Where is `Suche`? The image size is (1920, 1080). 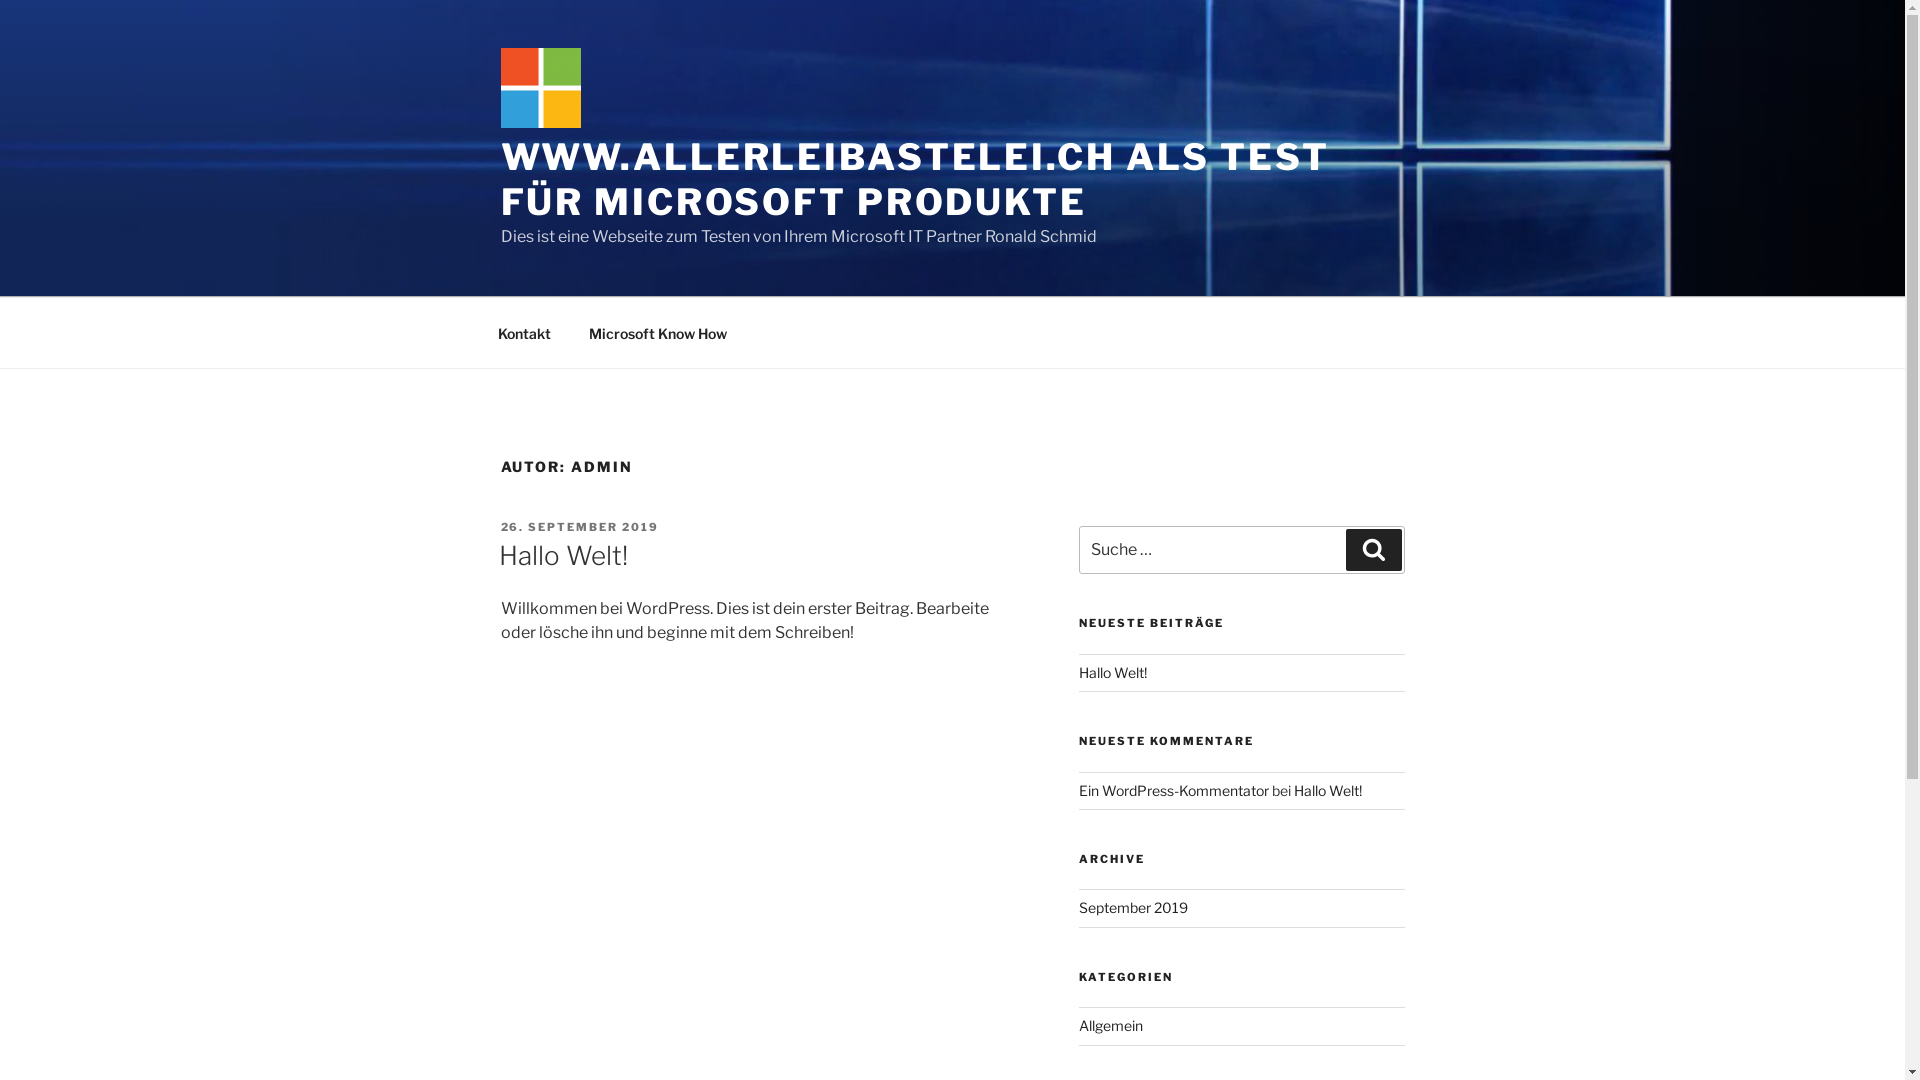 Suche is located at coordinates (1374, 550).